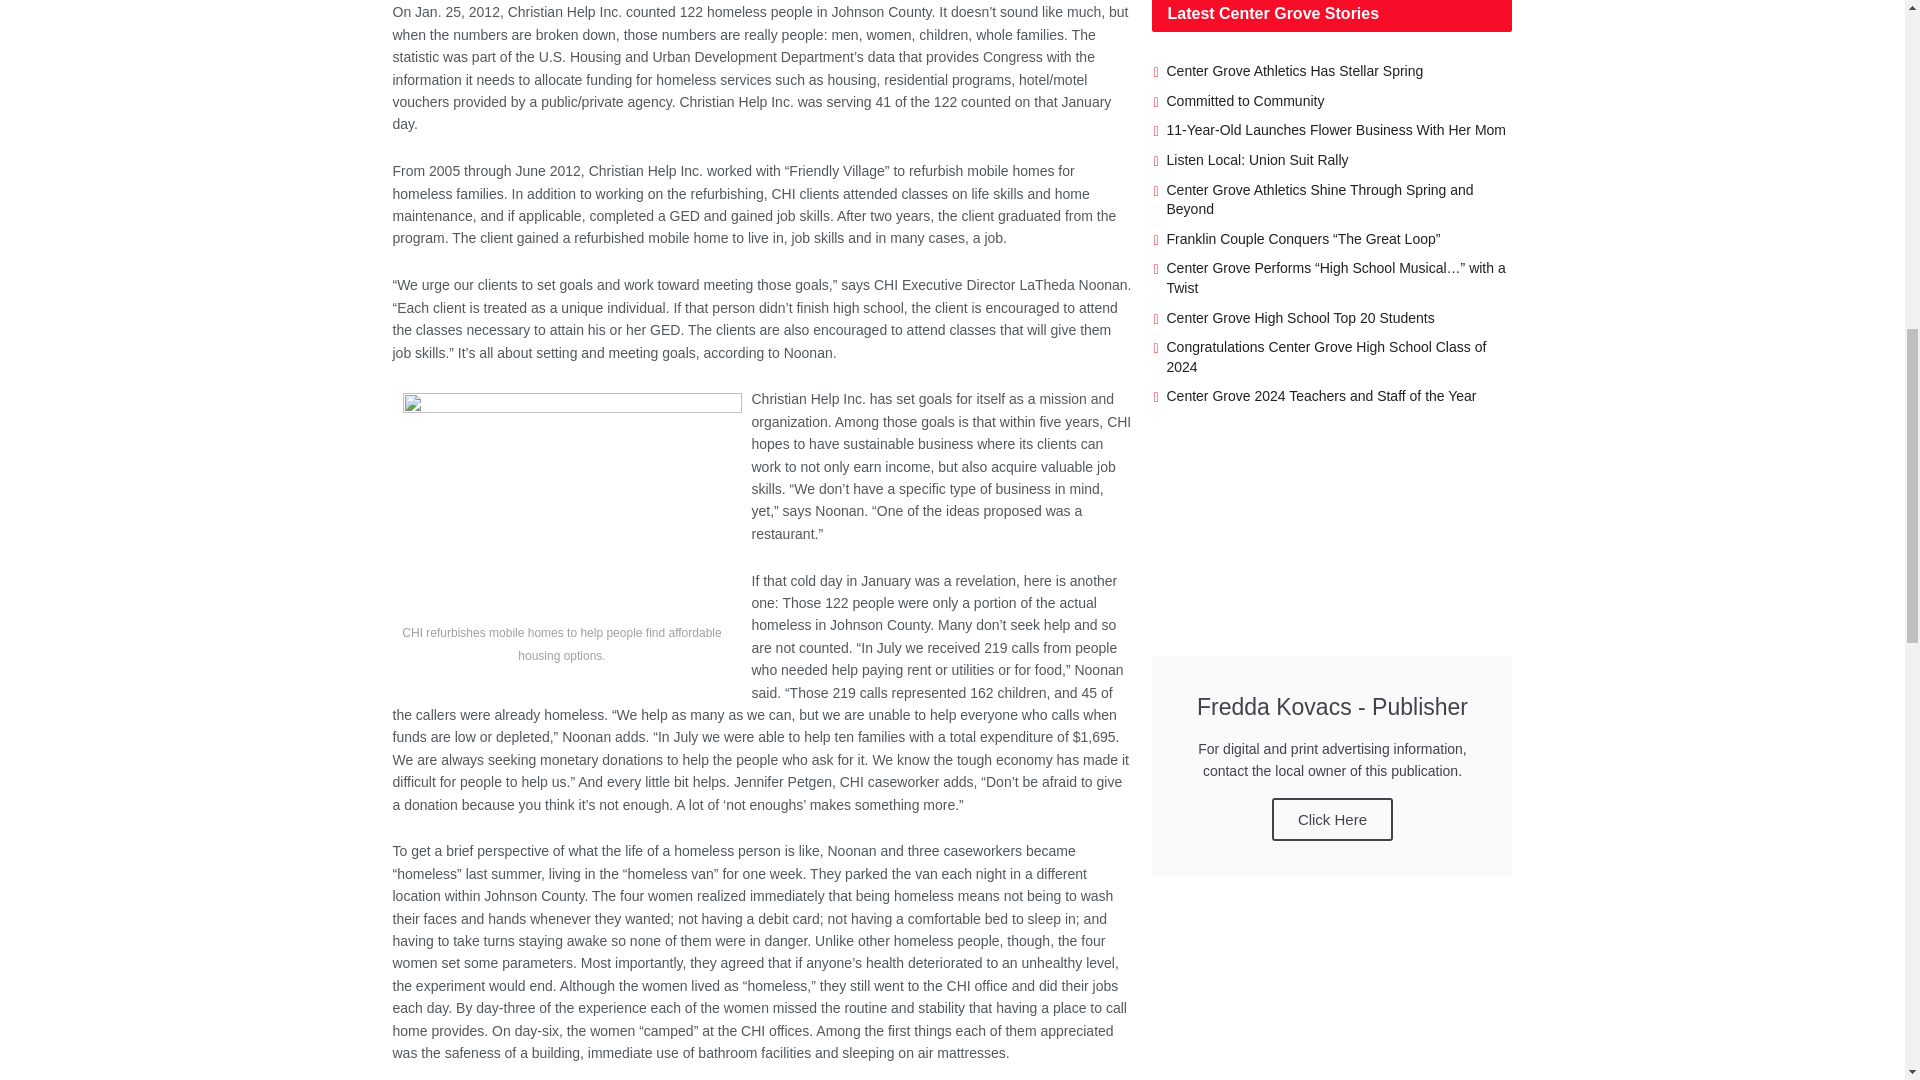  Describe the element at coordinates (571, 506) in the screenshot. I see `CHI-Mobile Home` at that location.